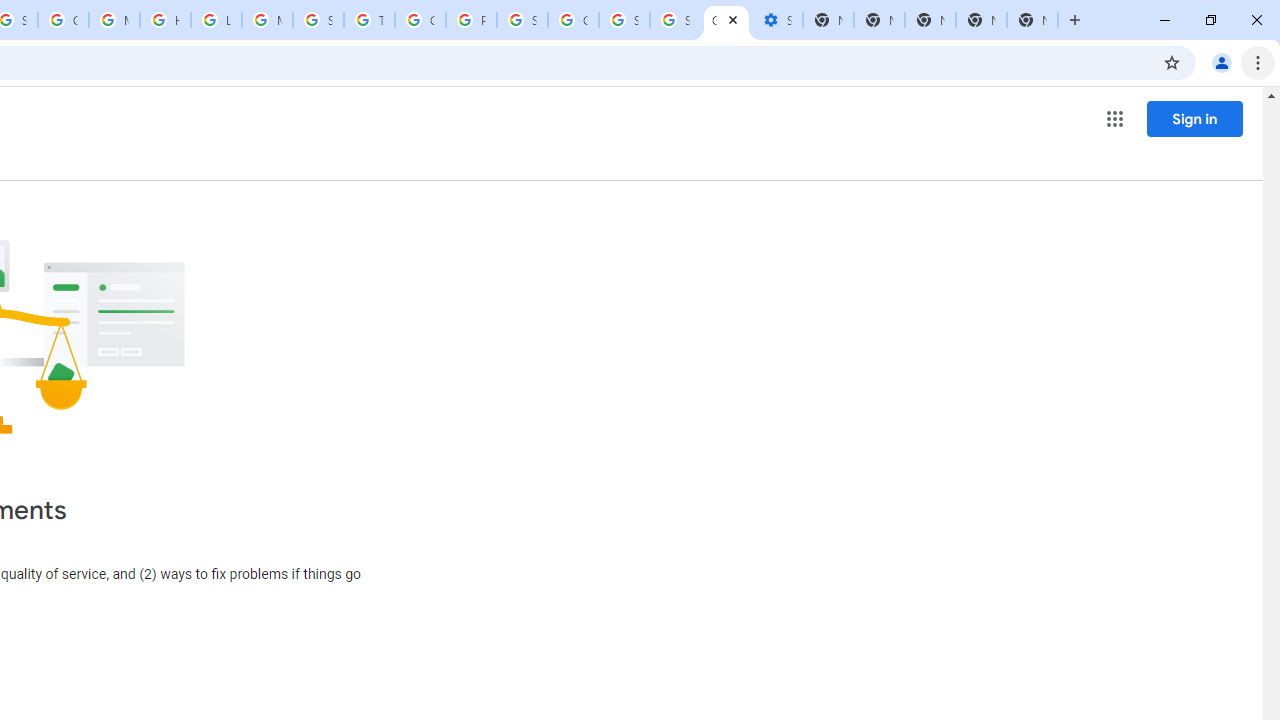 This screenshot has height=720, width=1280. Describe the element at coordinates (624, 20) in the screenshot. I see `Sign in - Google Accounts` at that location.